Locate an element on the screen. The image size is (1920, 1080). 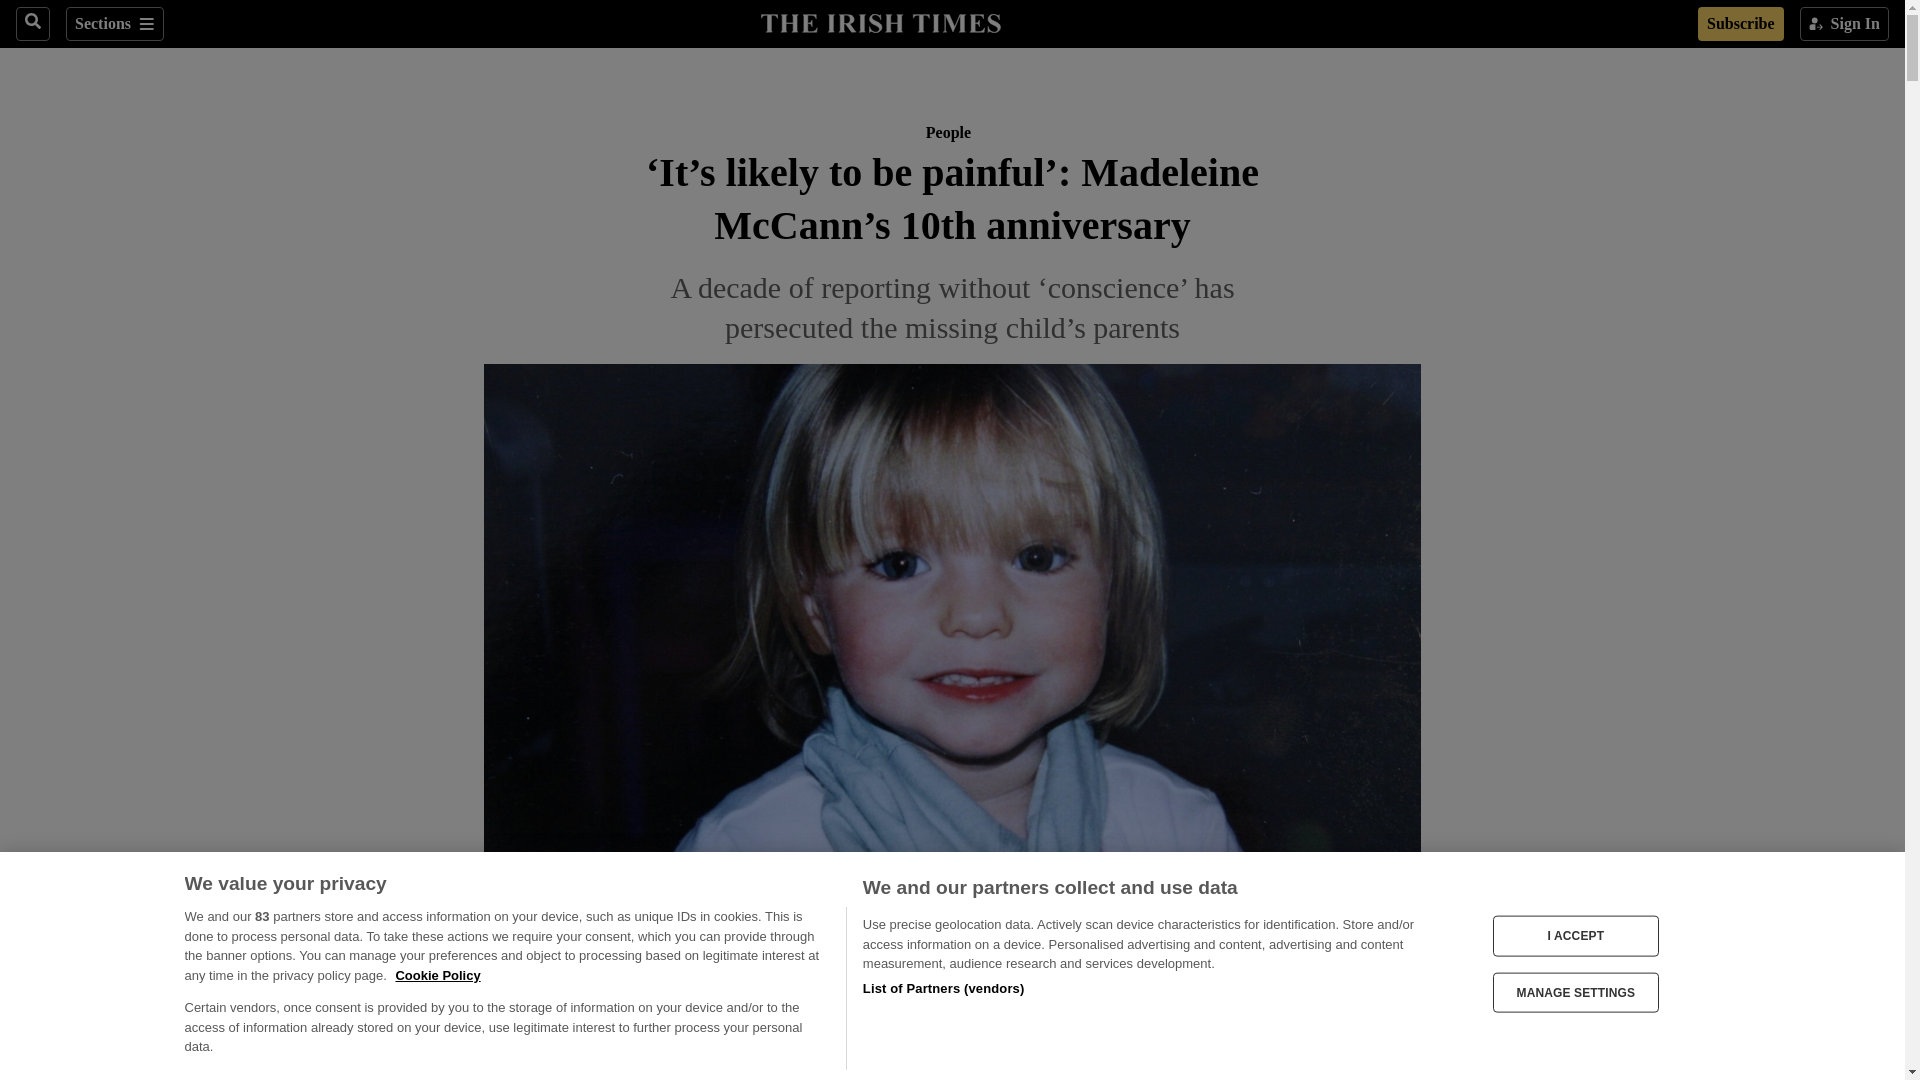
Sections is located at coordinates (114, 24).